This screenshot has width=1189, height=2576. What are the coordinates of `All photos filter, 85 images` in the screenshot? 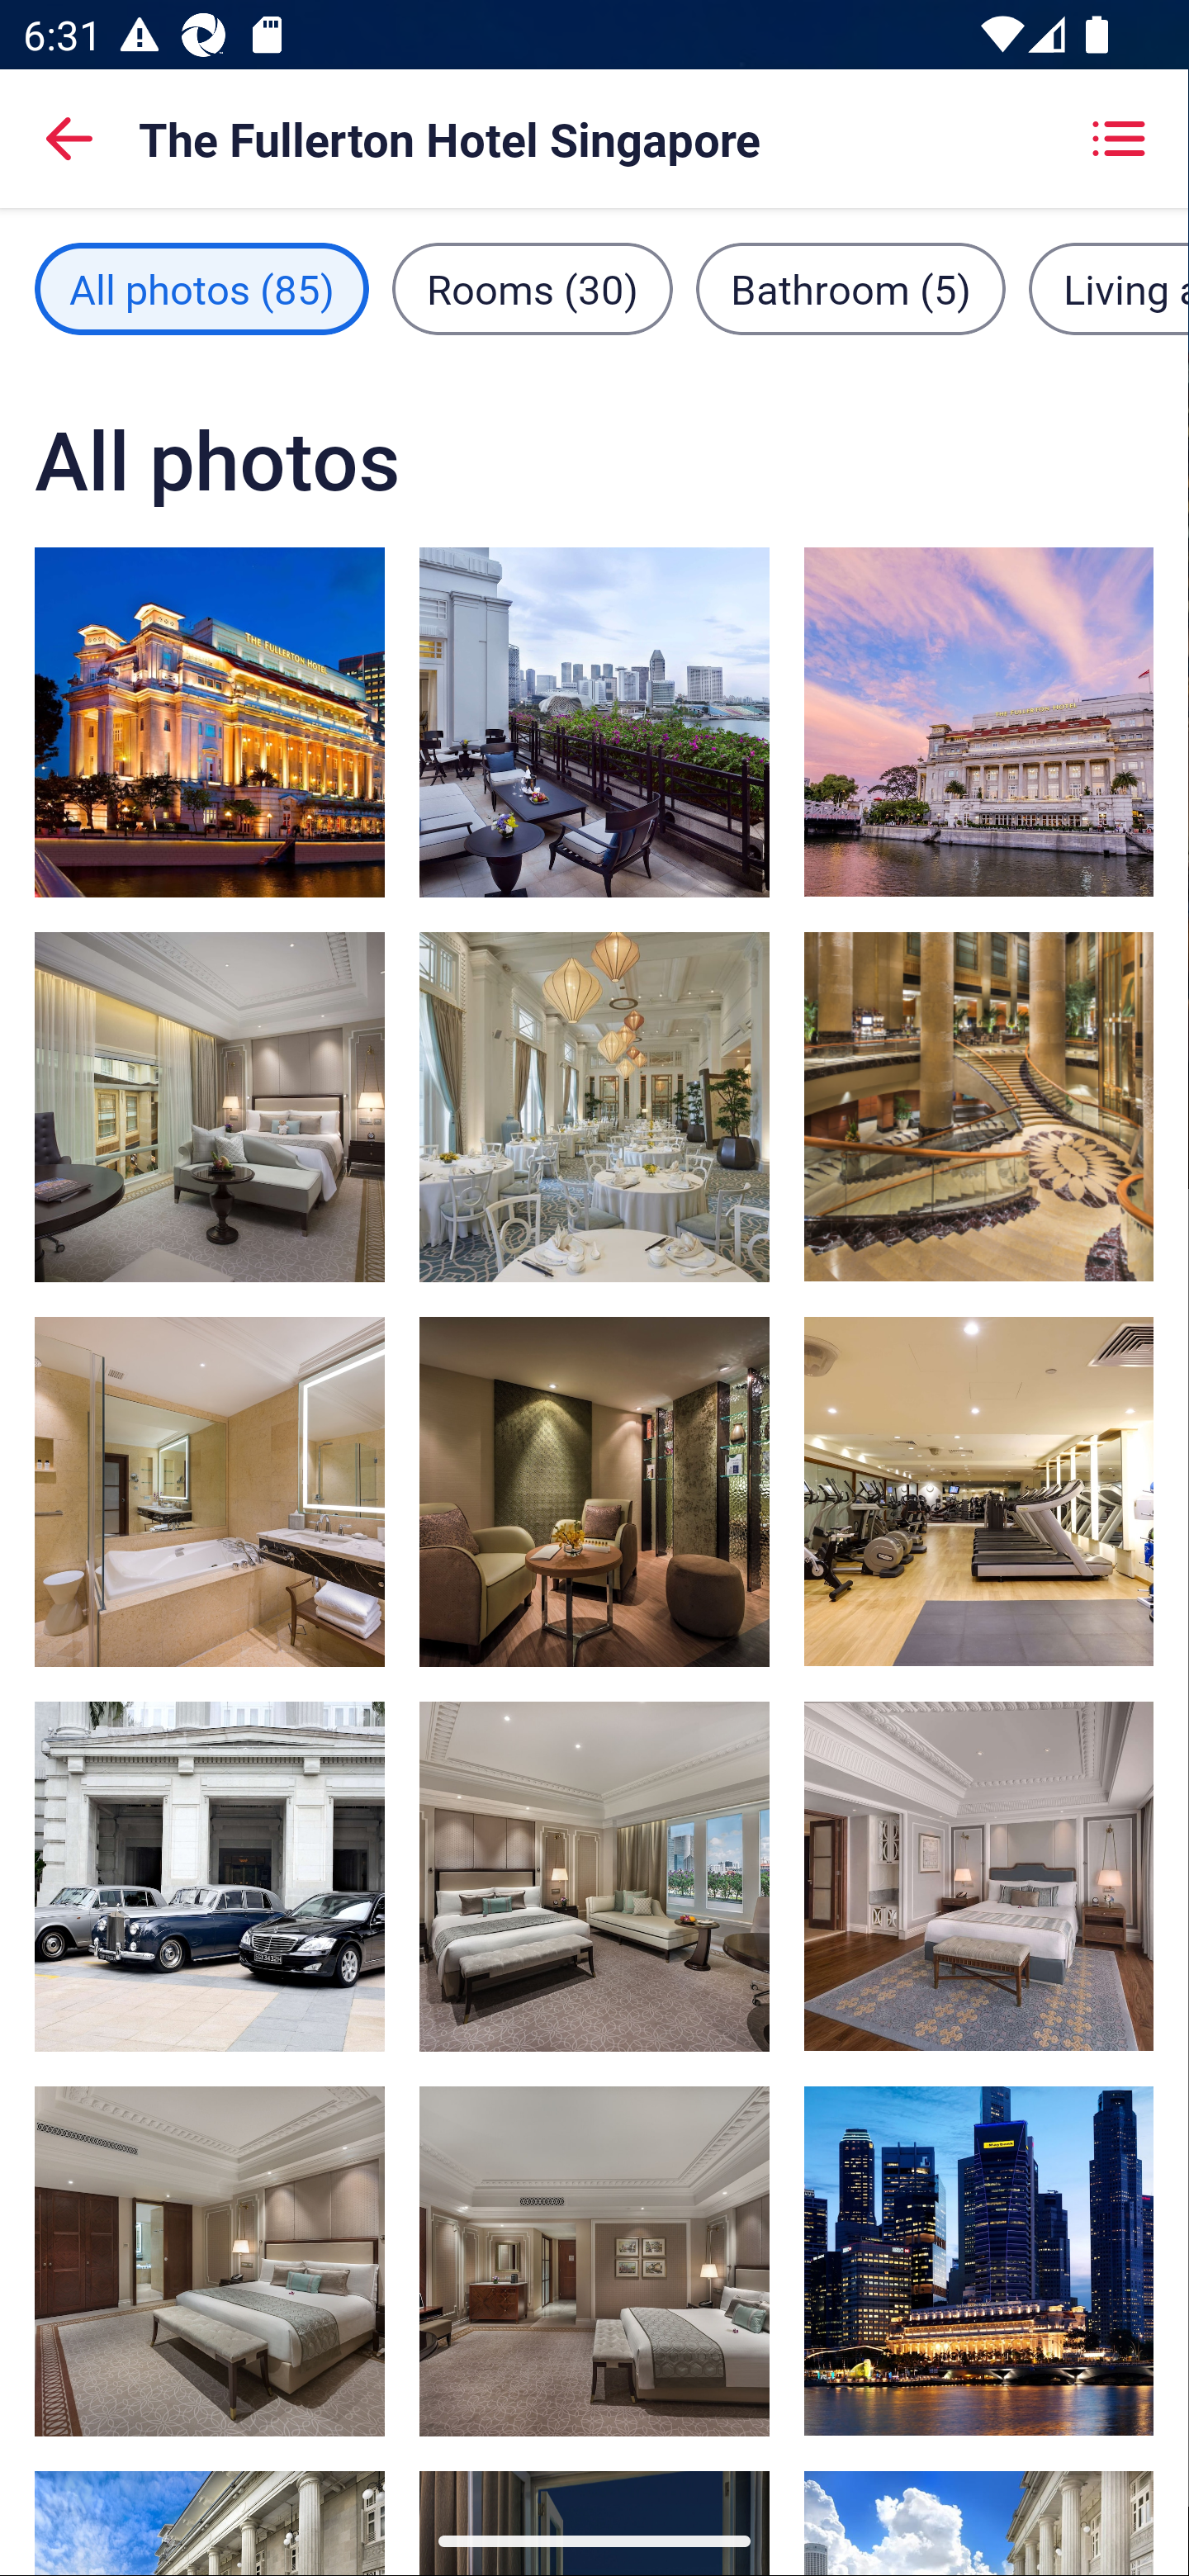 It's located at (201, 288).